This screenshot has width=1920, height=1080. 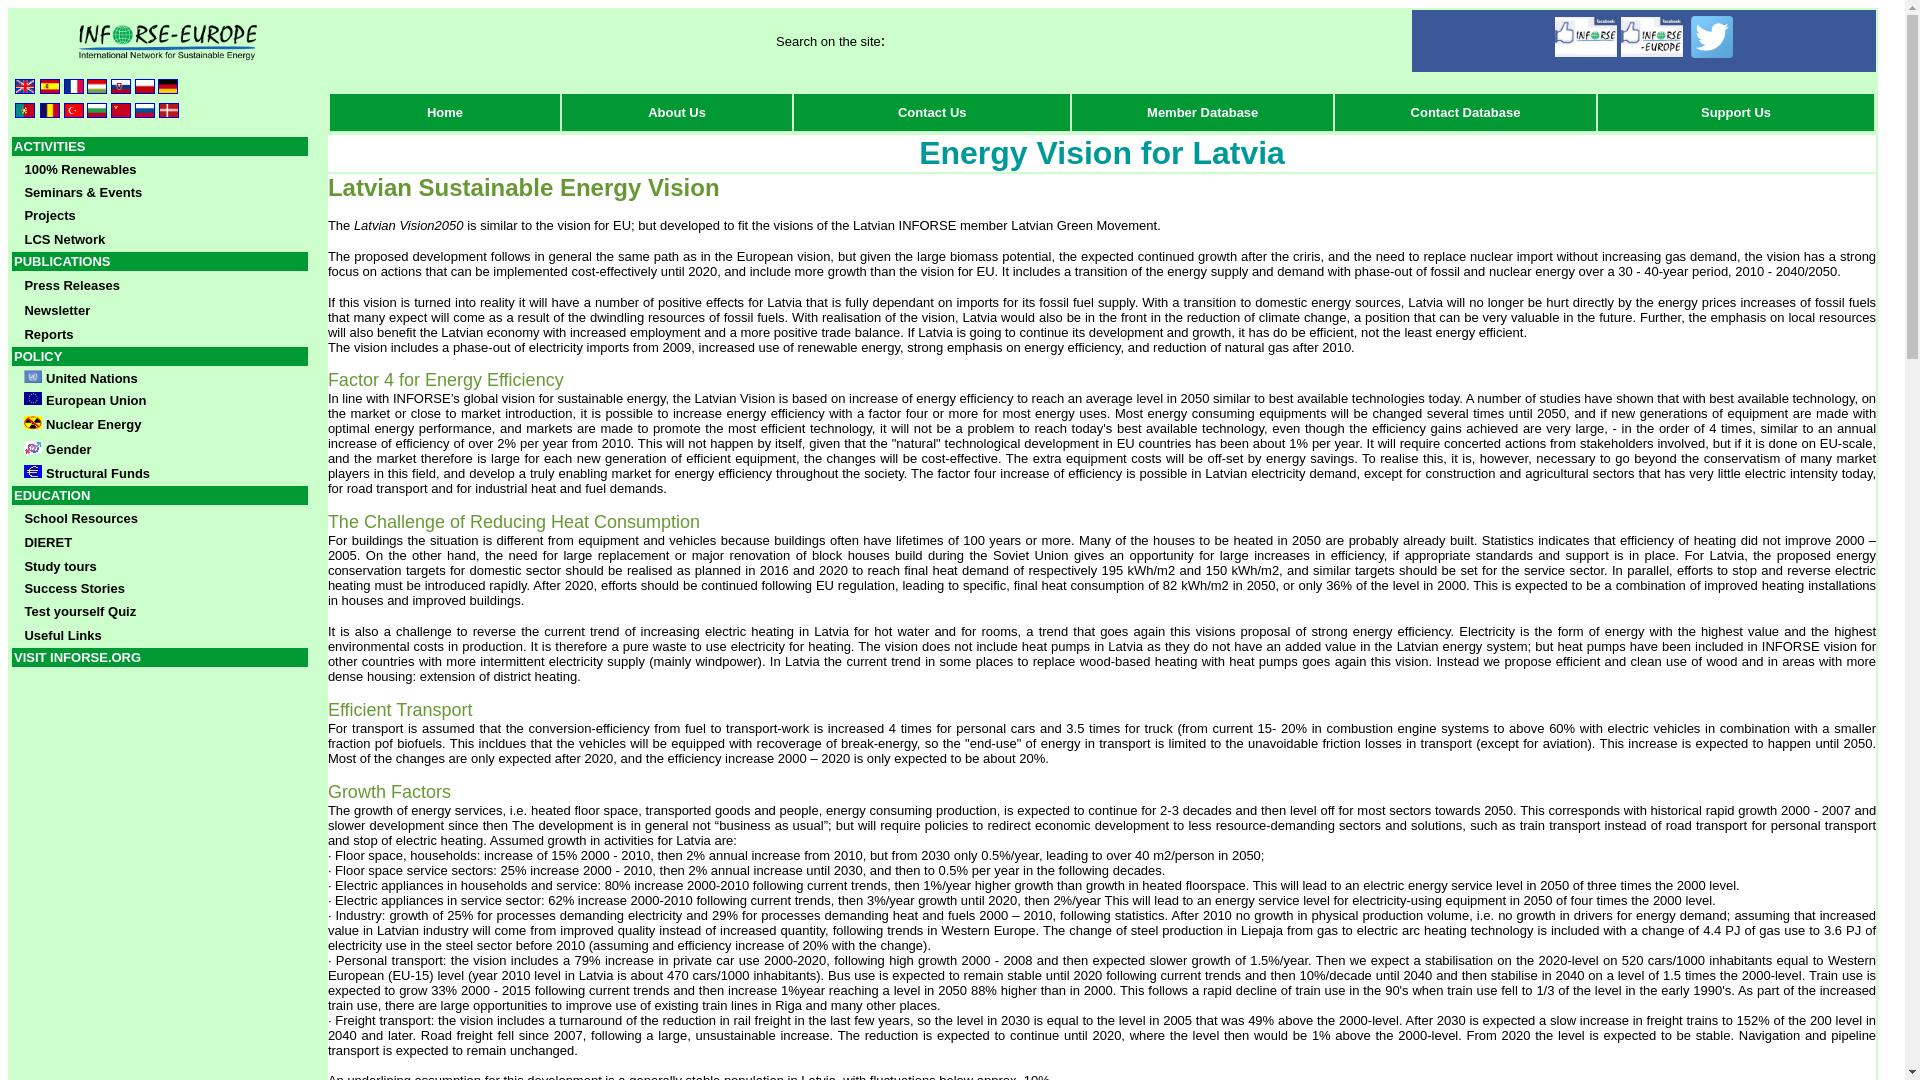 What do you see at coordinates (86, 472) in the screenshot?
I see `Structural Funds` at bounding box center [86, 472].